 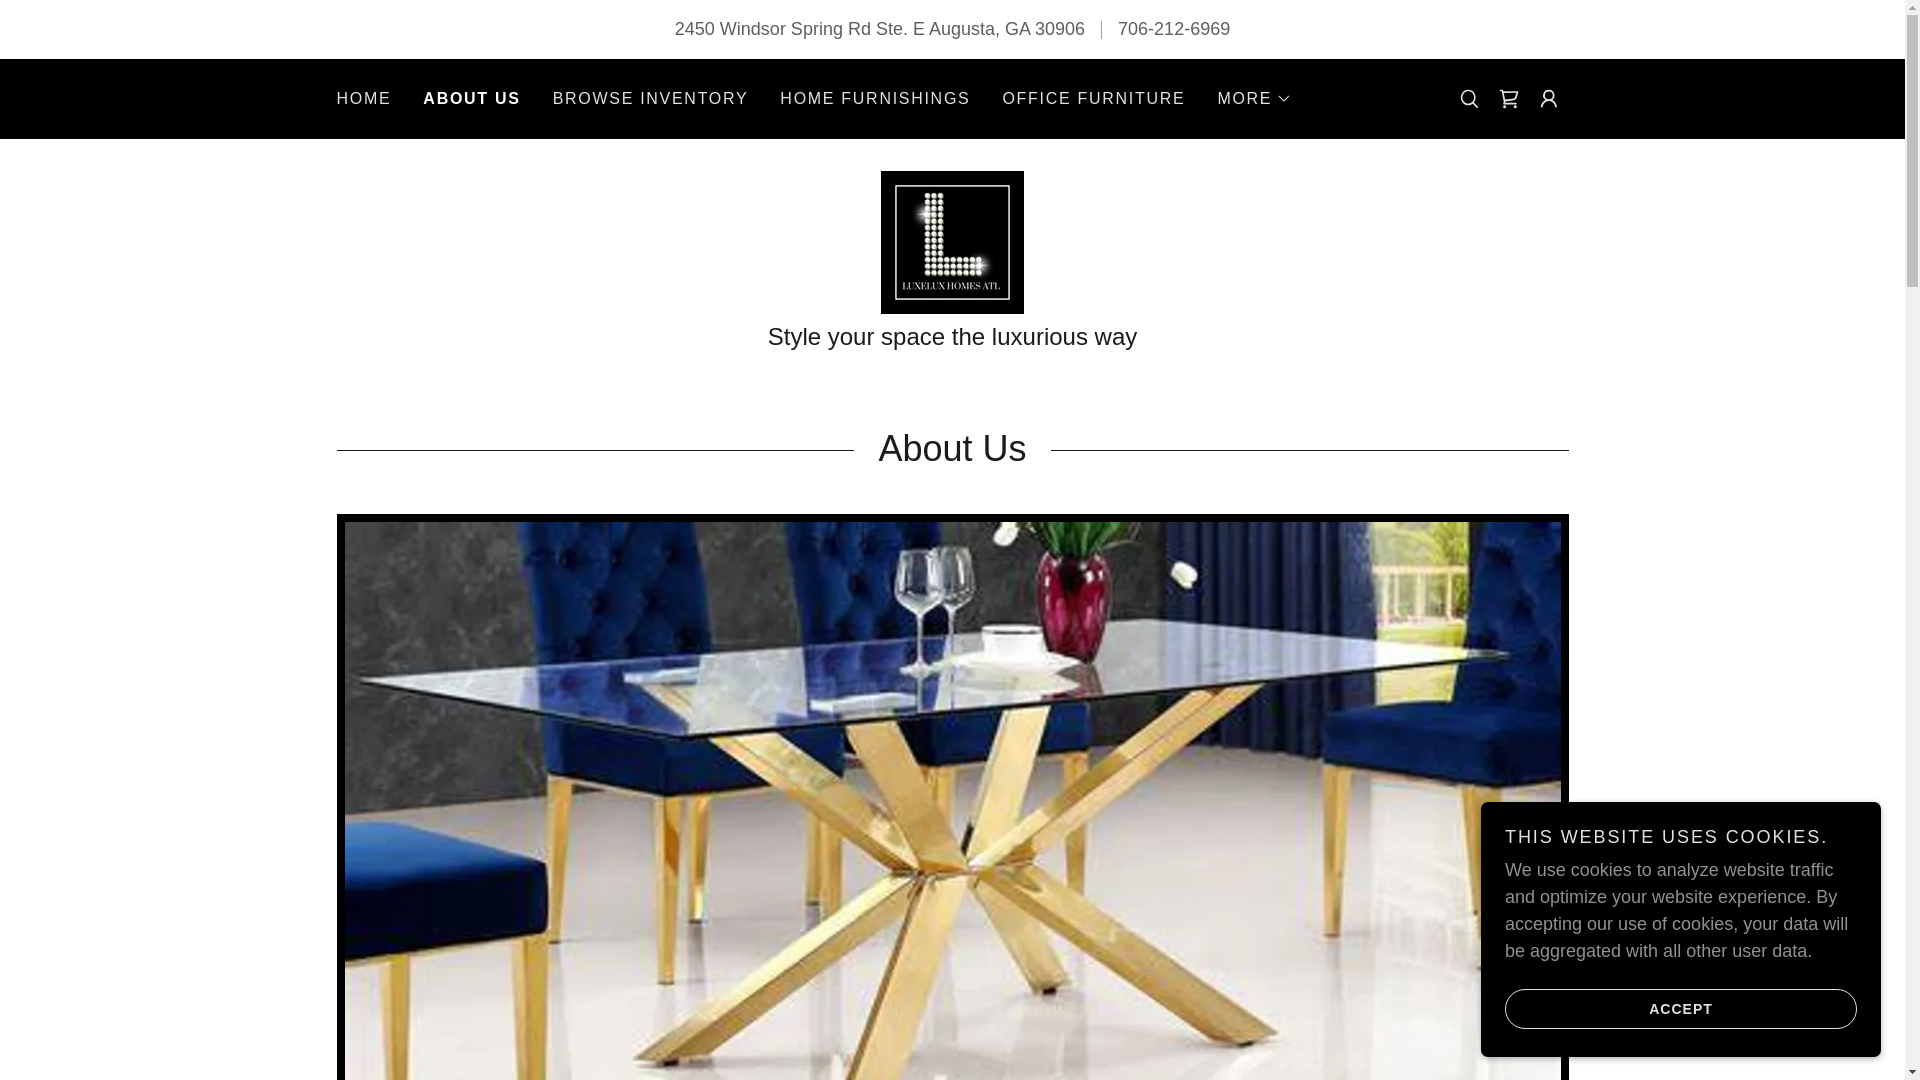 What do you see at coordinates (952, 240) in the screenshot?
I see `Luxe Homes ATL` at bounding box center [952, 240].